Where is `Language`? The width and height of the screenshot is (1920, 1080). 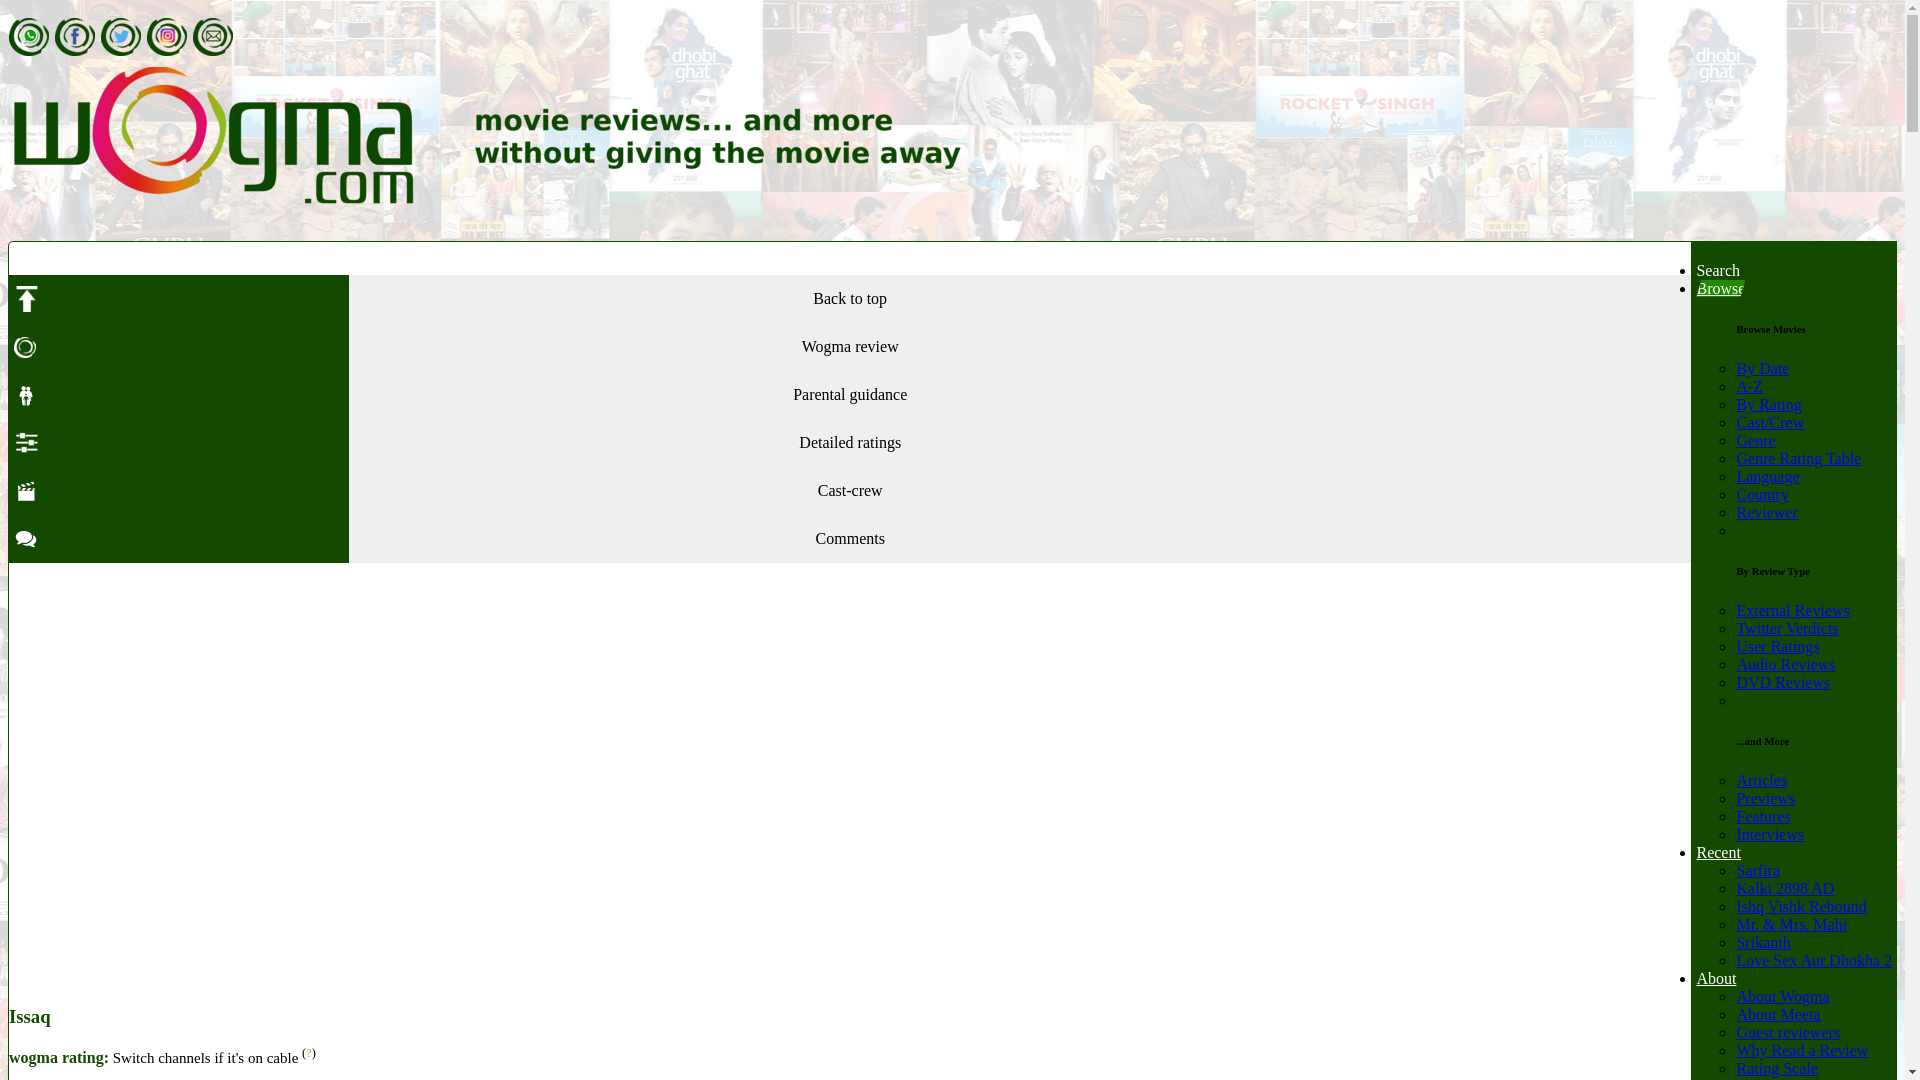 Language is located at coordinates (1767, 476).